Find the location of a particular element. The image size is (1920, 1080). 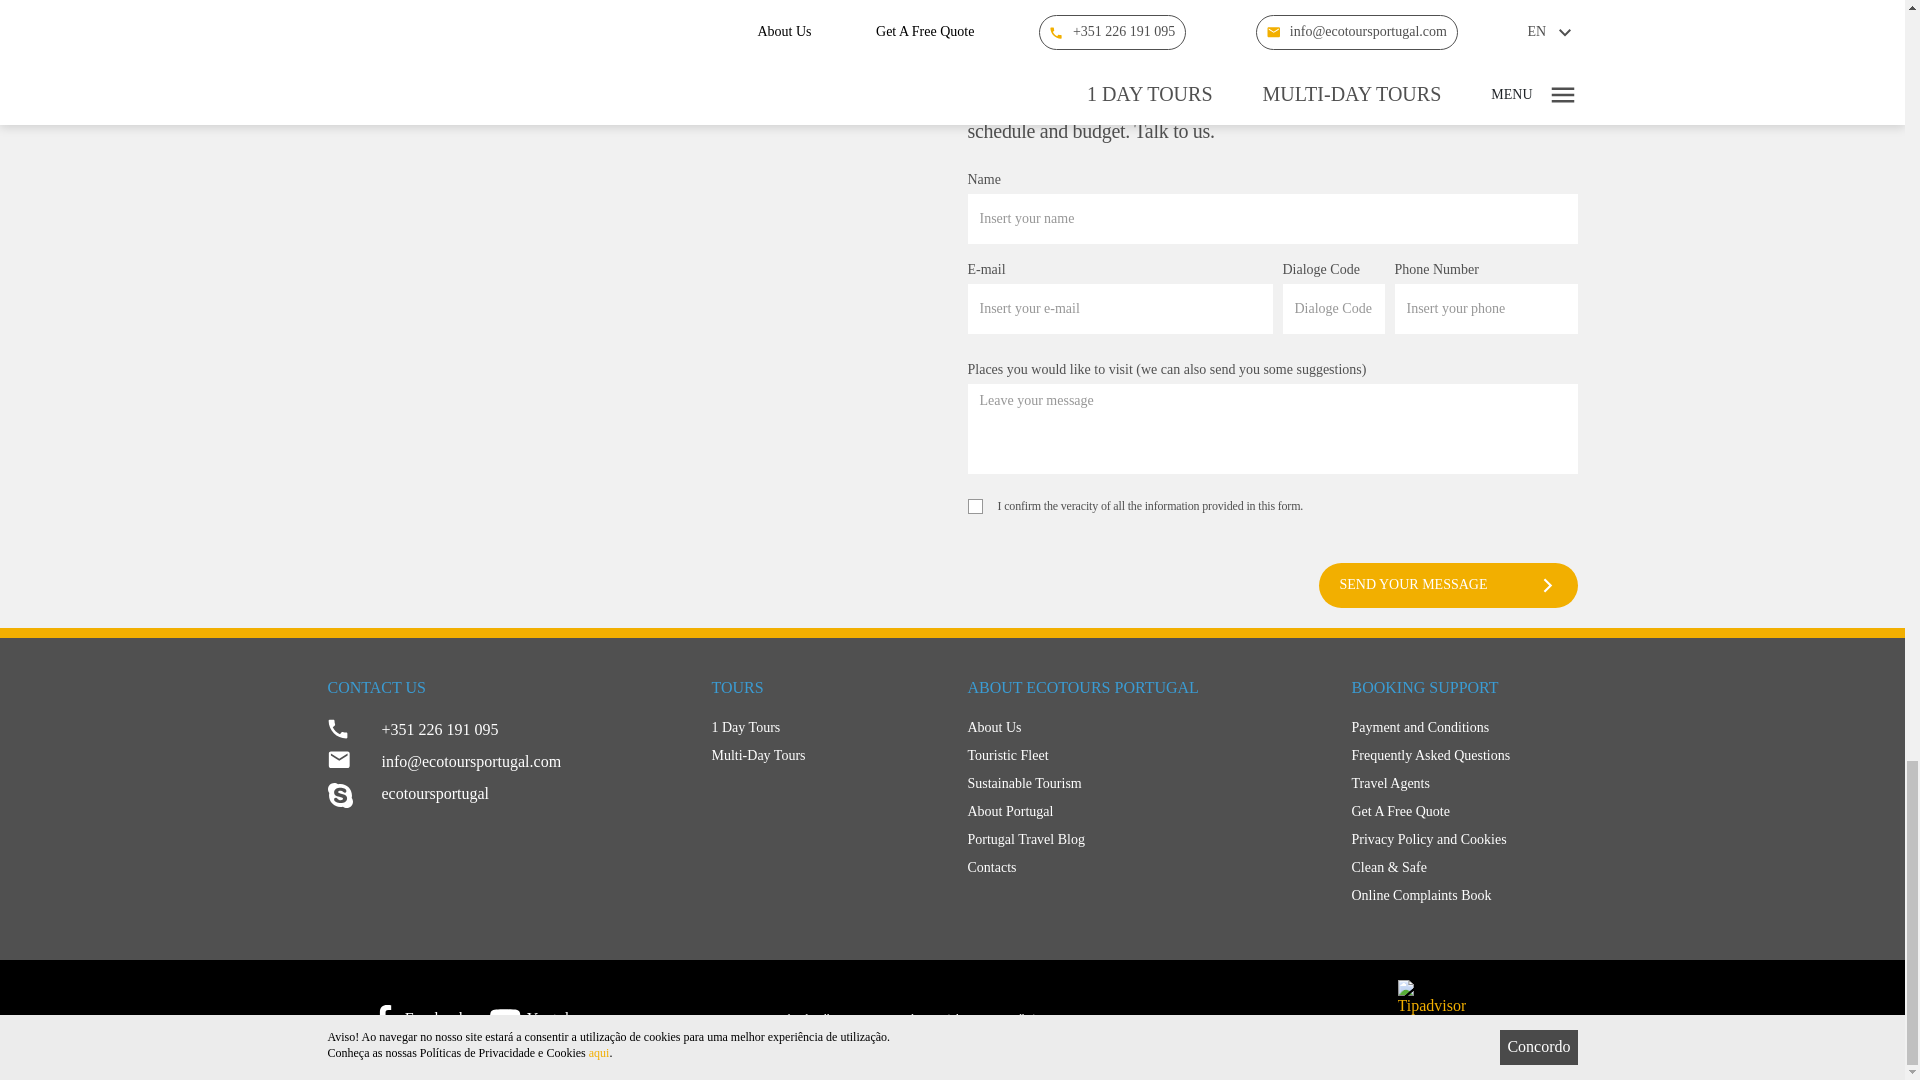

About Us is located at coordinates (1144, 727).